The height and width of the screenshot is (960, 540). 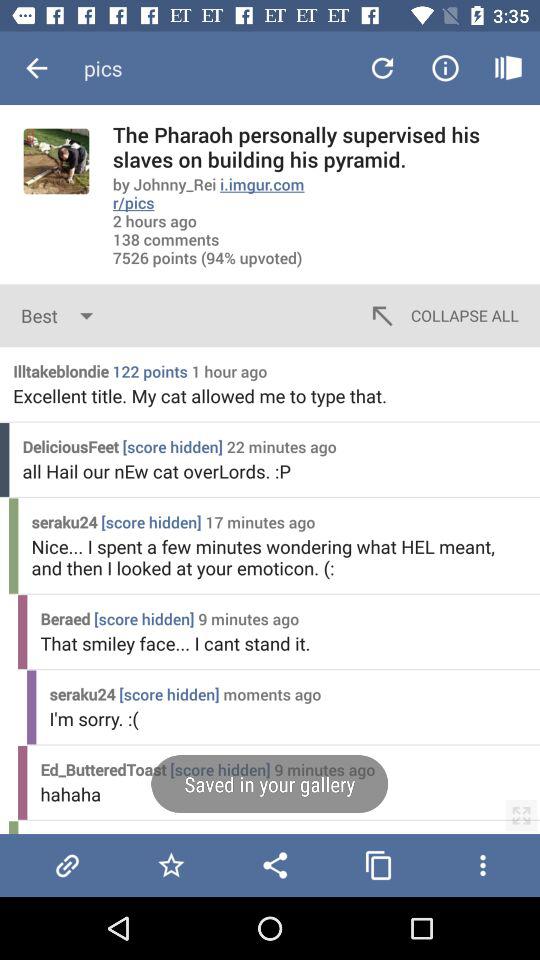 I want to click on favorite the image, so click(x=171, y=865).